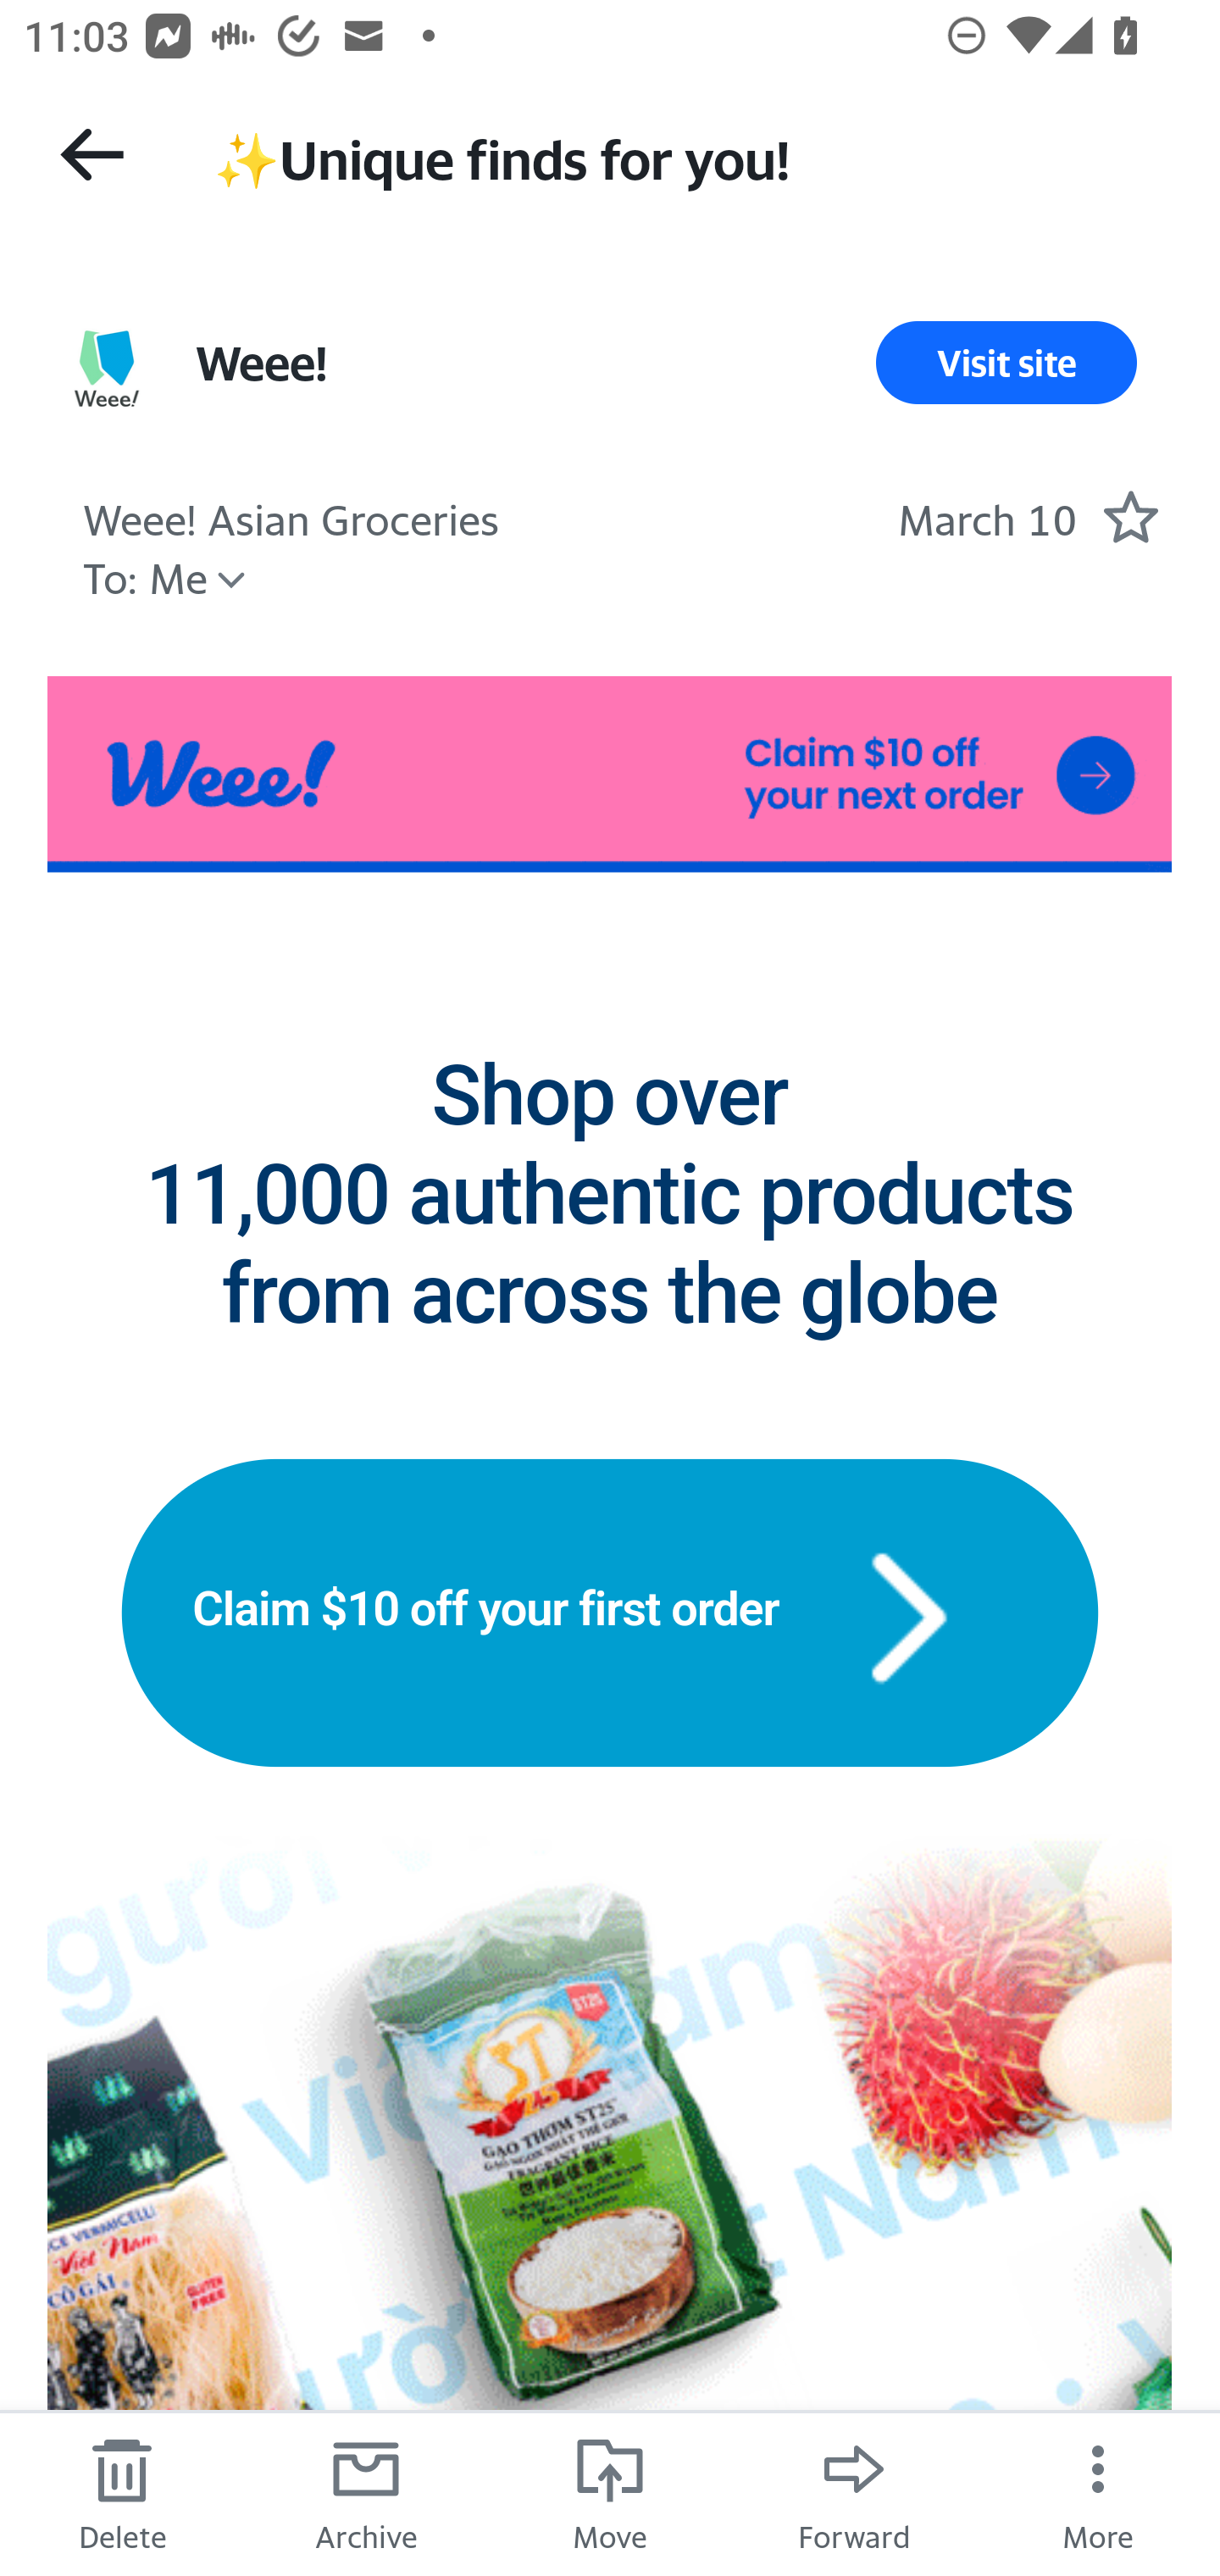 The image size is (1220, 2576). What do you see at coordinates (107, 369) in the screenshot?
I see `View all messages from sender` at bounding box center [107, 369].